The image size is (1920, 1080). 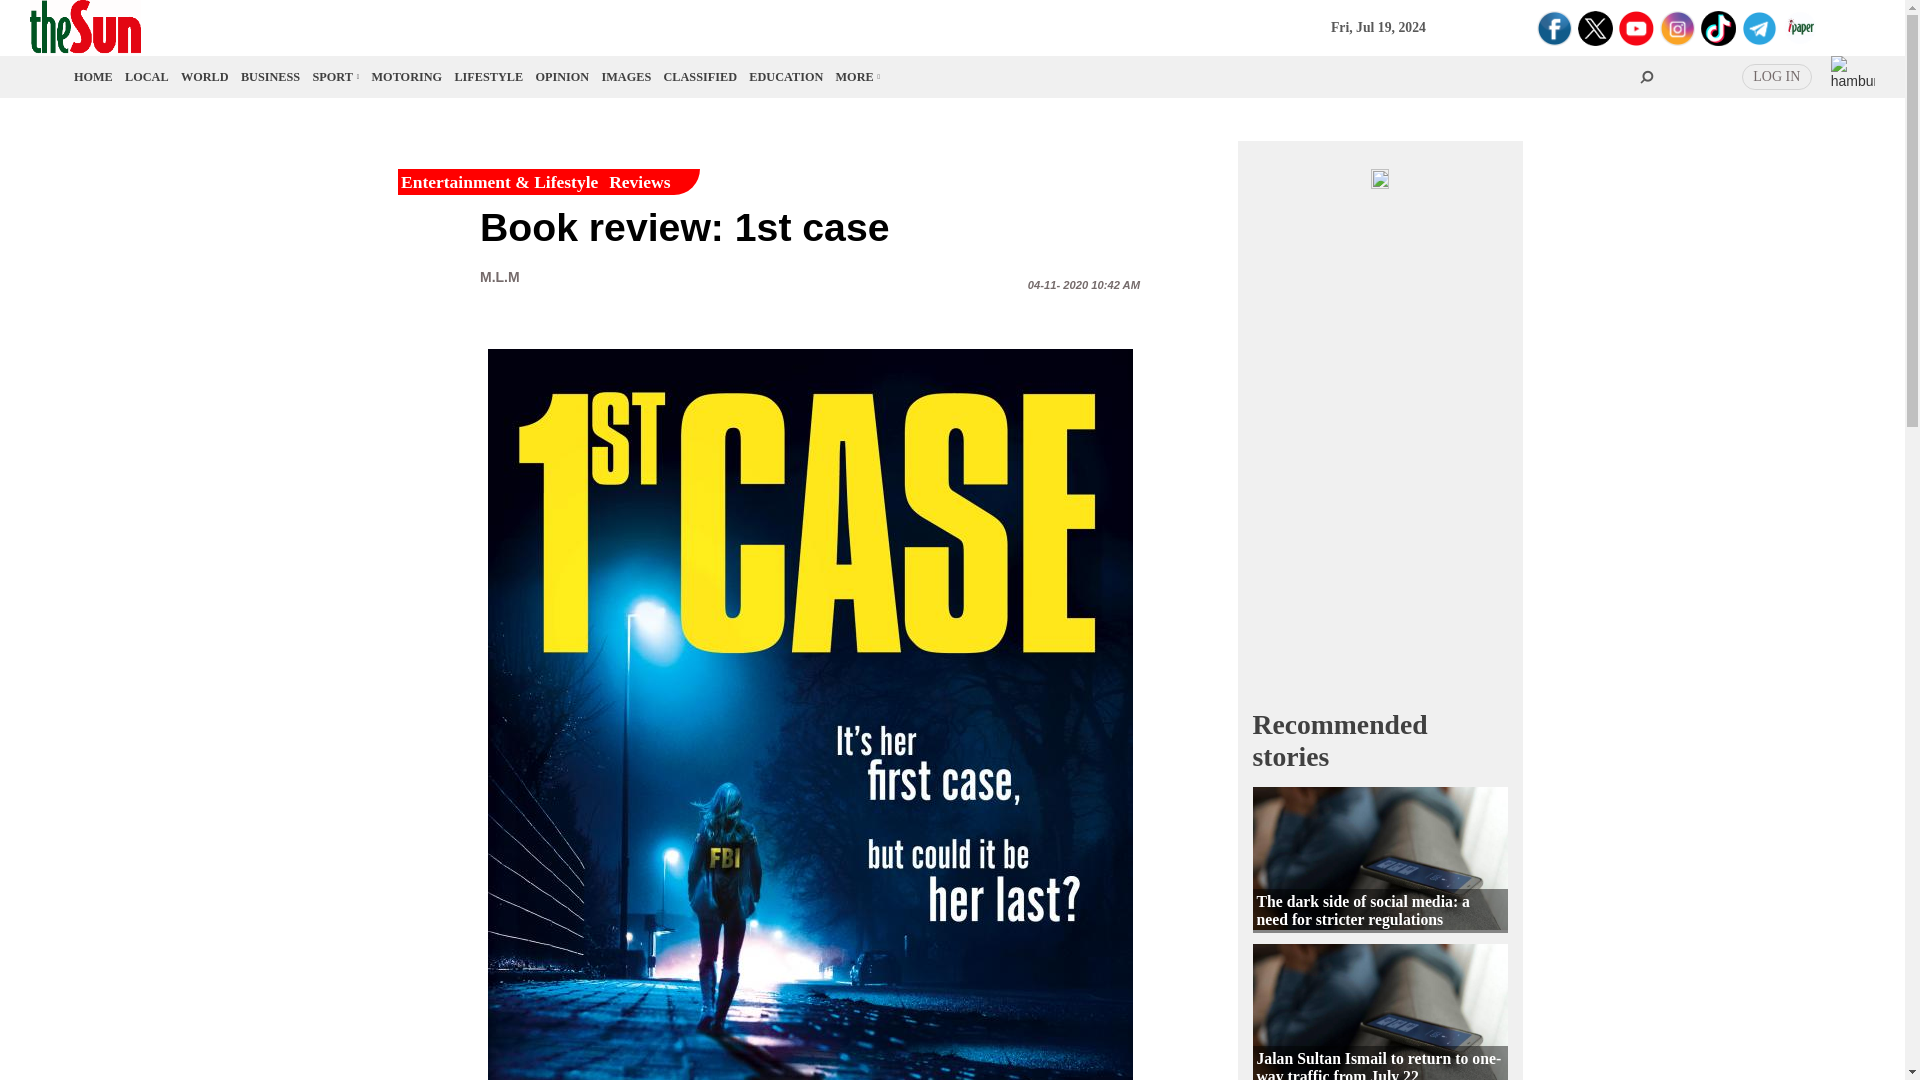 I want to click on LOCAL, so click(x=146, y=76).